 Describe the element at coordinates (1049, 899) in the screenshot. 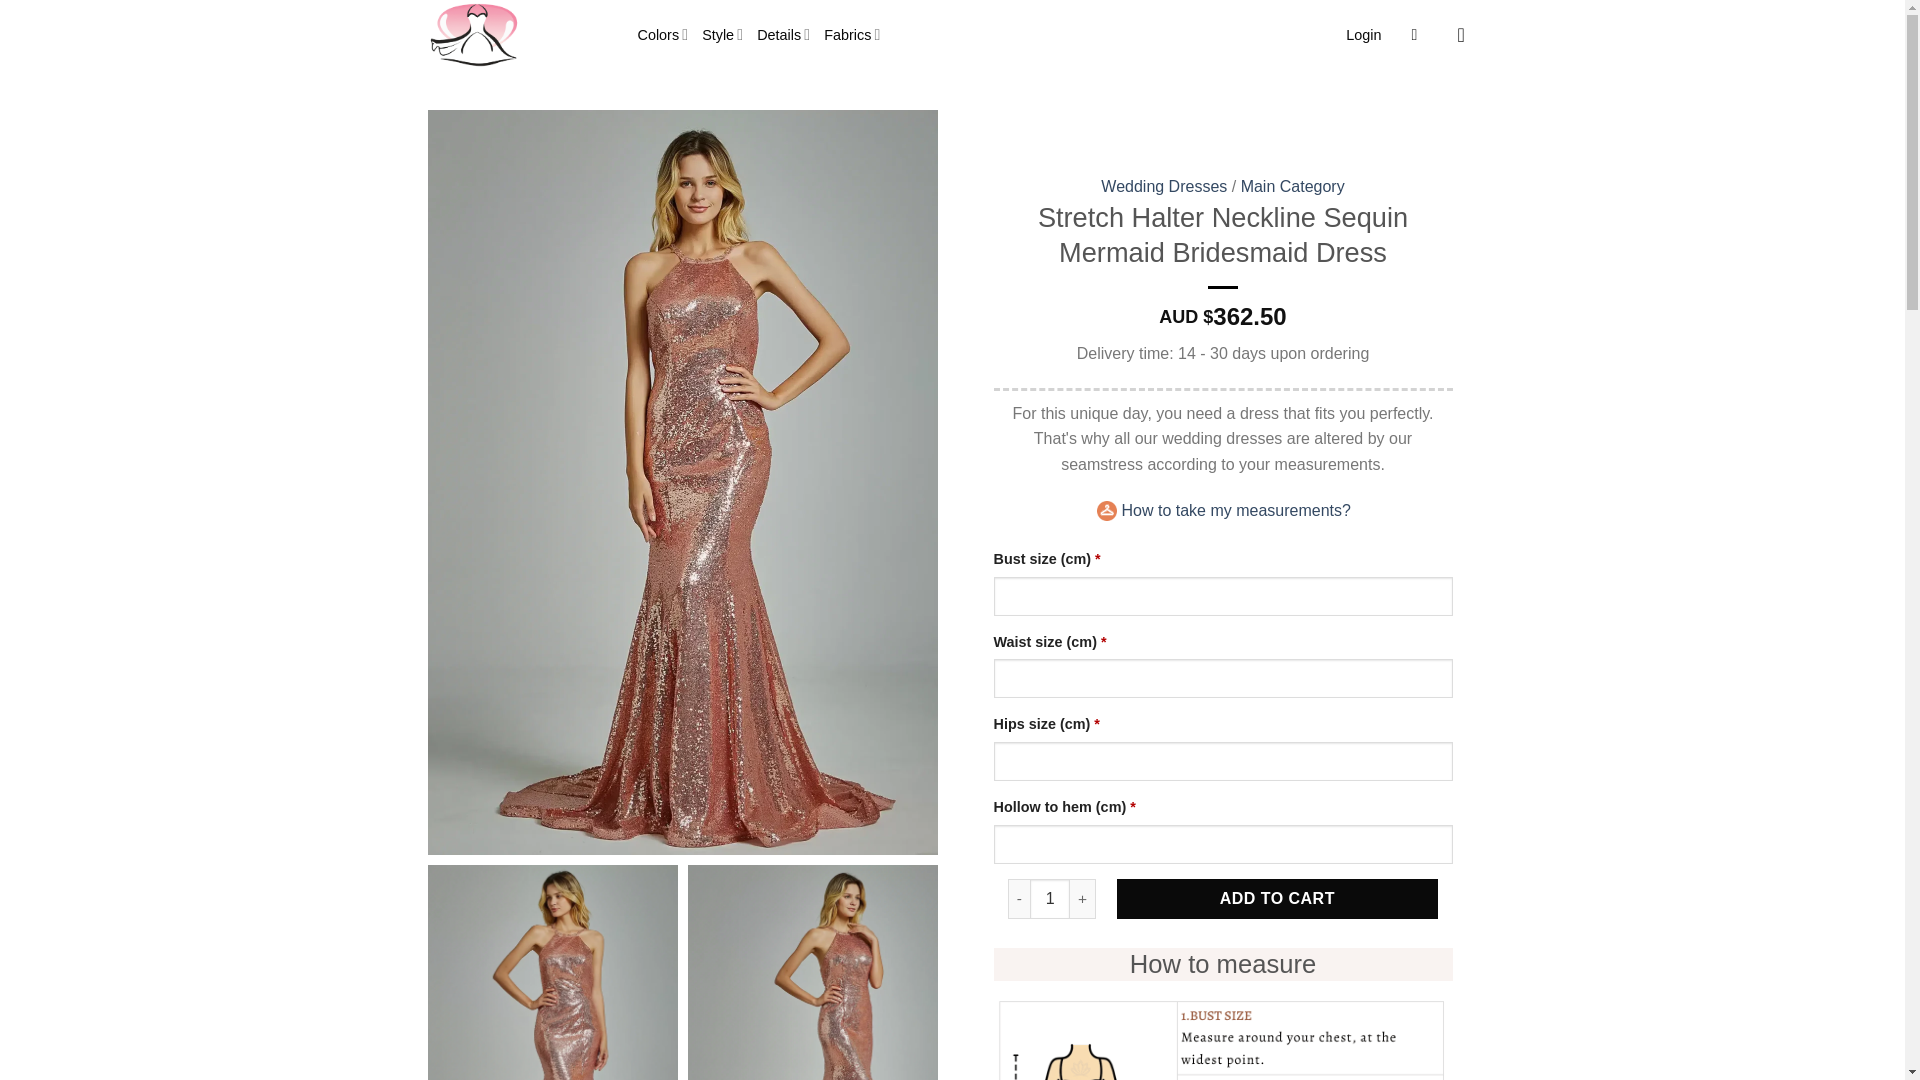

I see `1` at that location.